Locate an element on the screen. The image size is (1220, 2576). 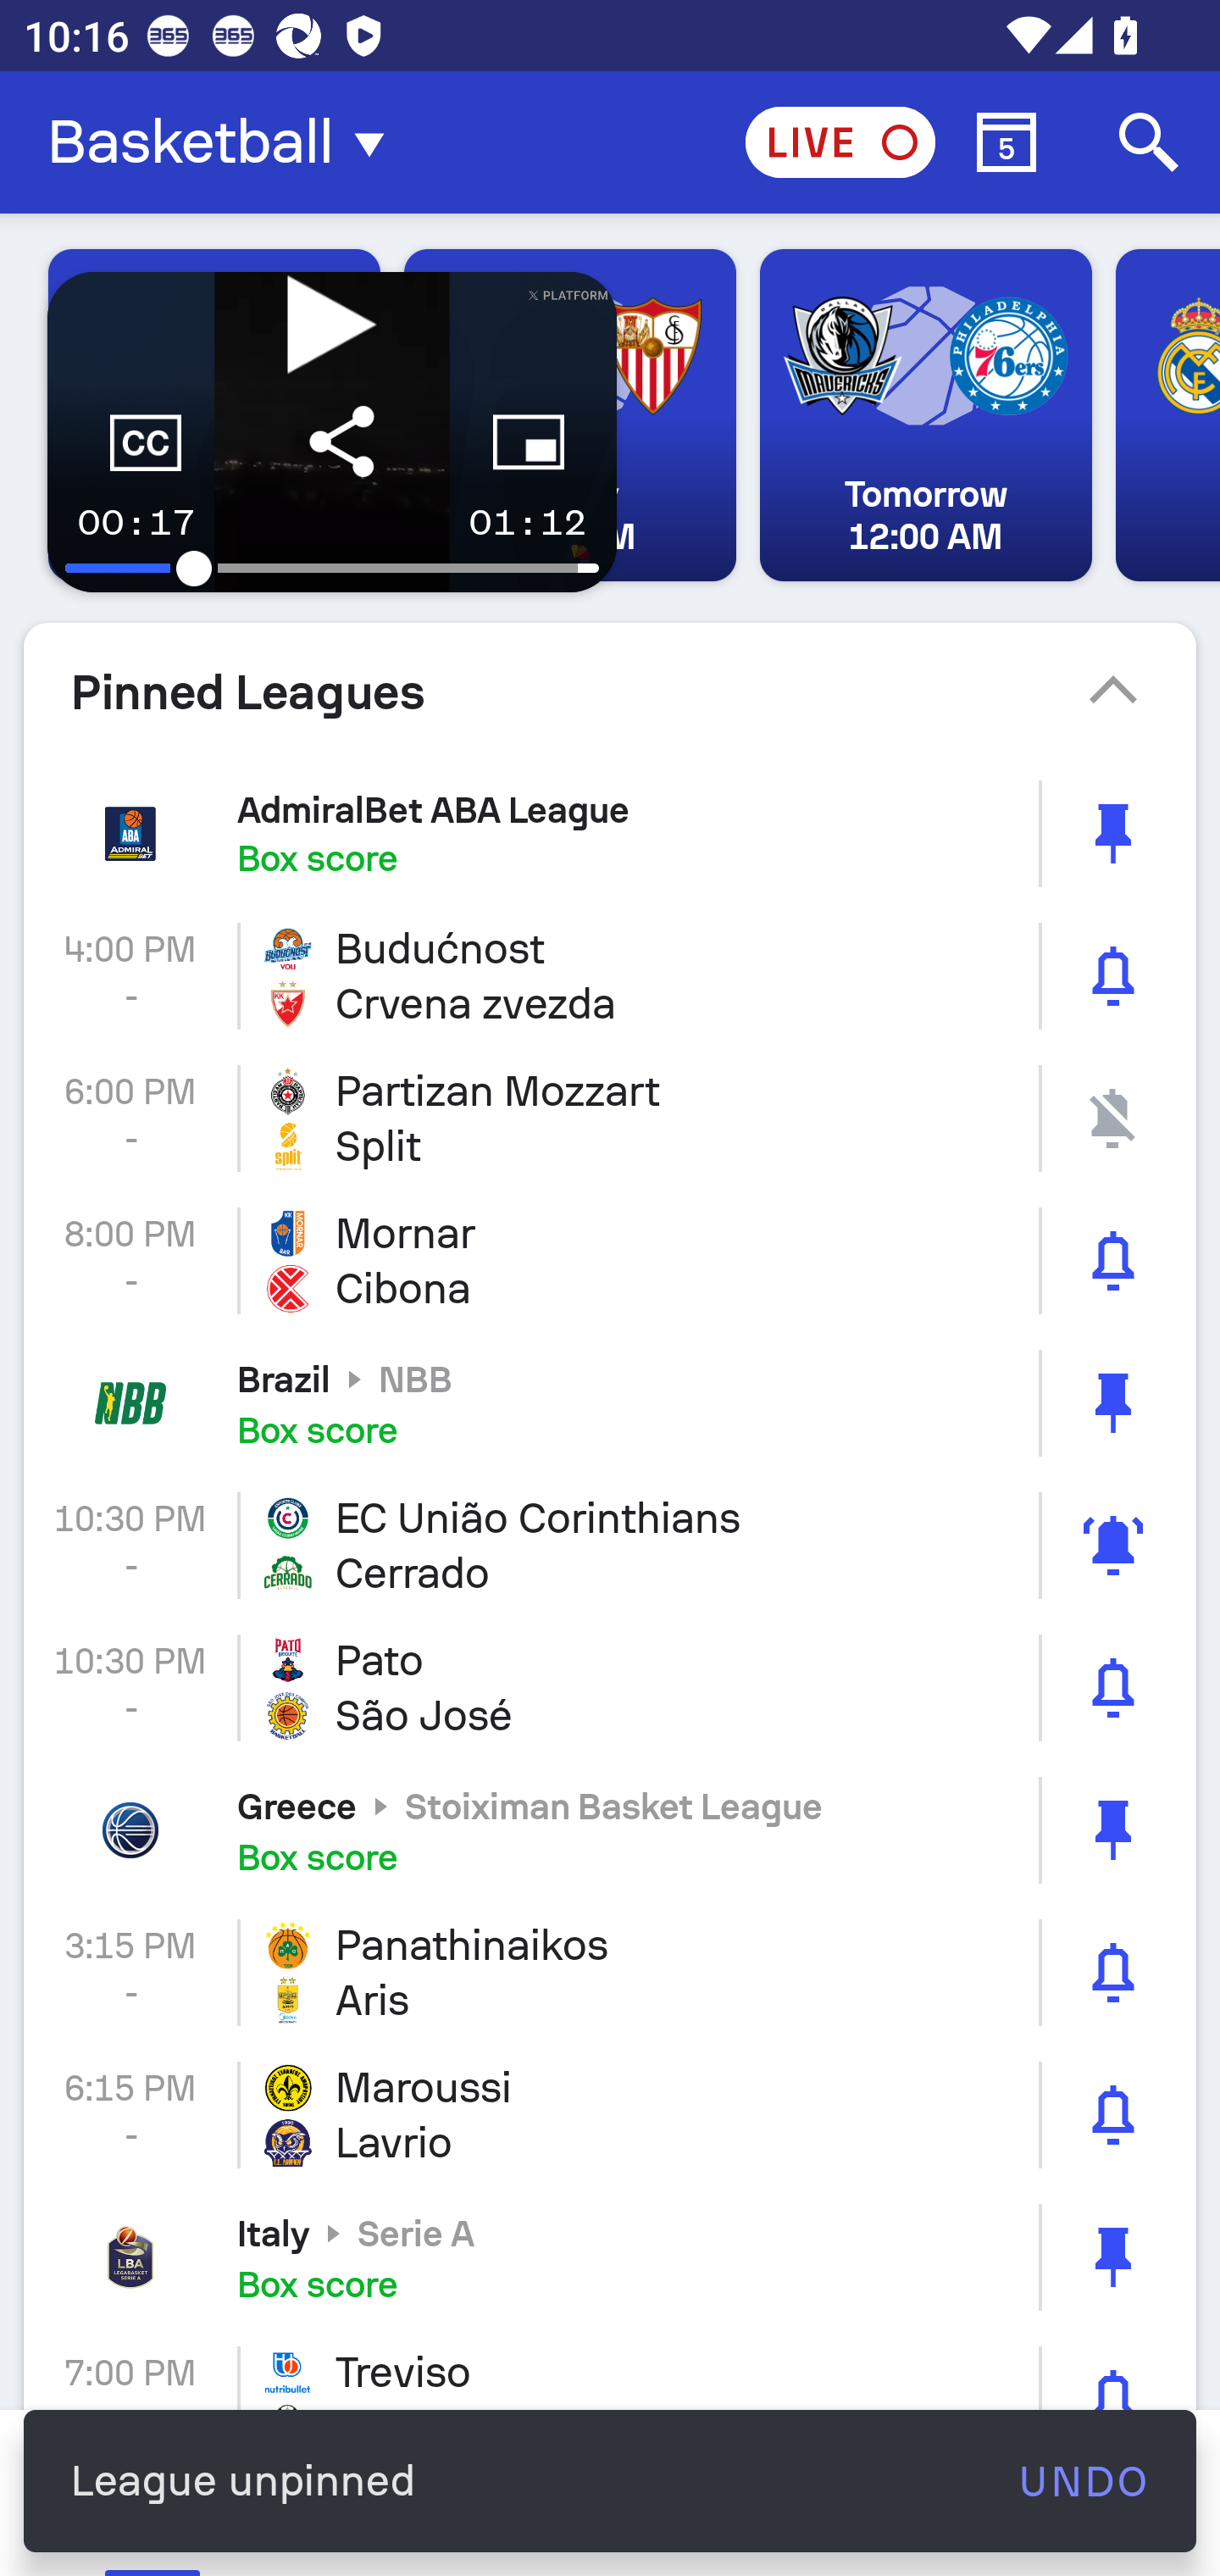
7:00 PM - Treviso V. Bologna is located at coordinates (610, 2369).